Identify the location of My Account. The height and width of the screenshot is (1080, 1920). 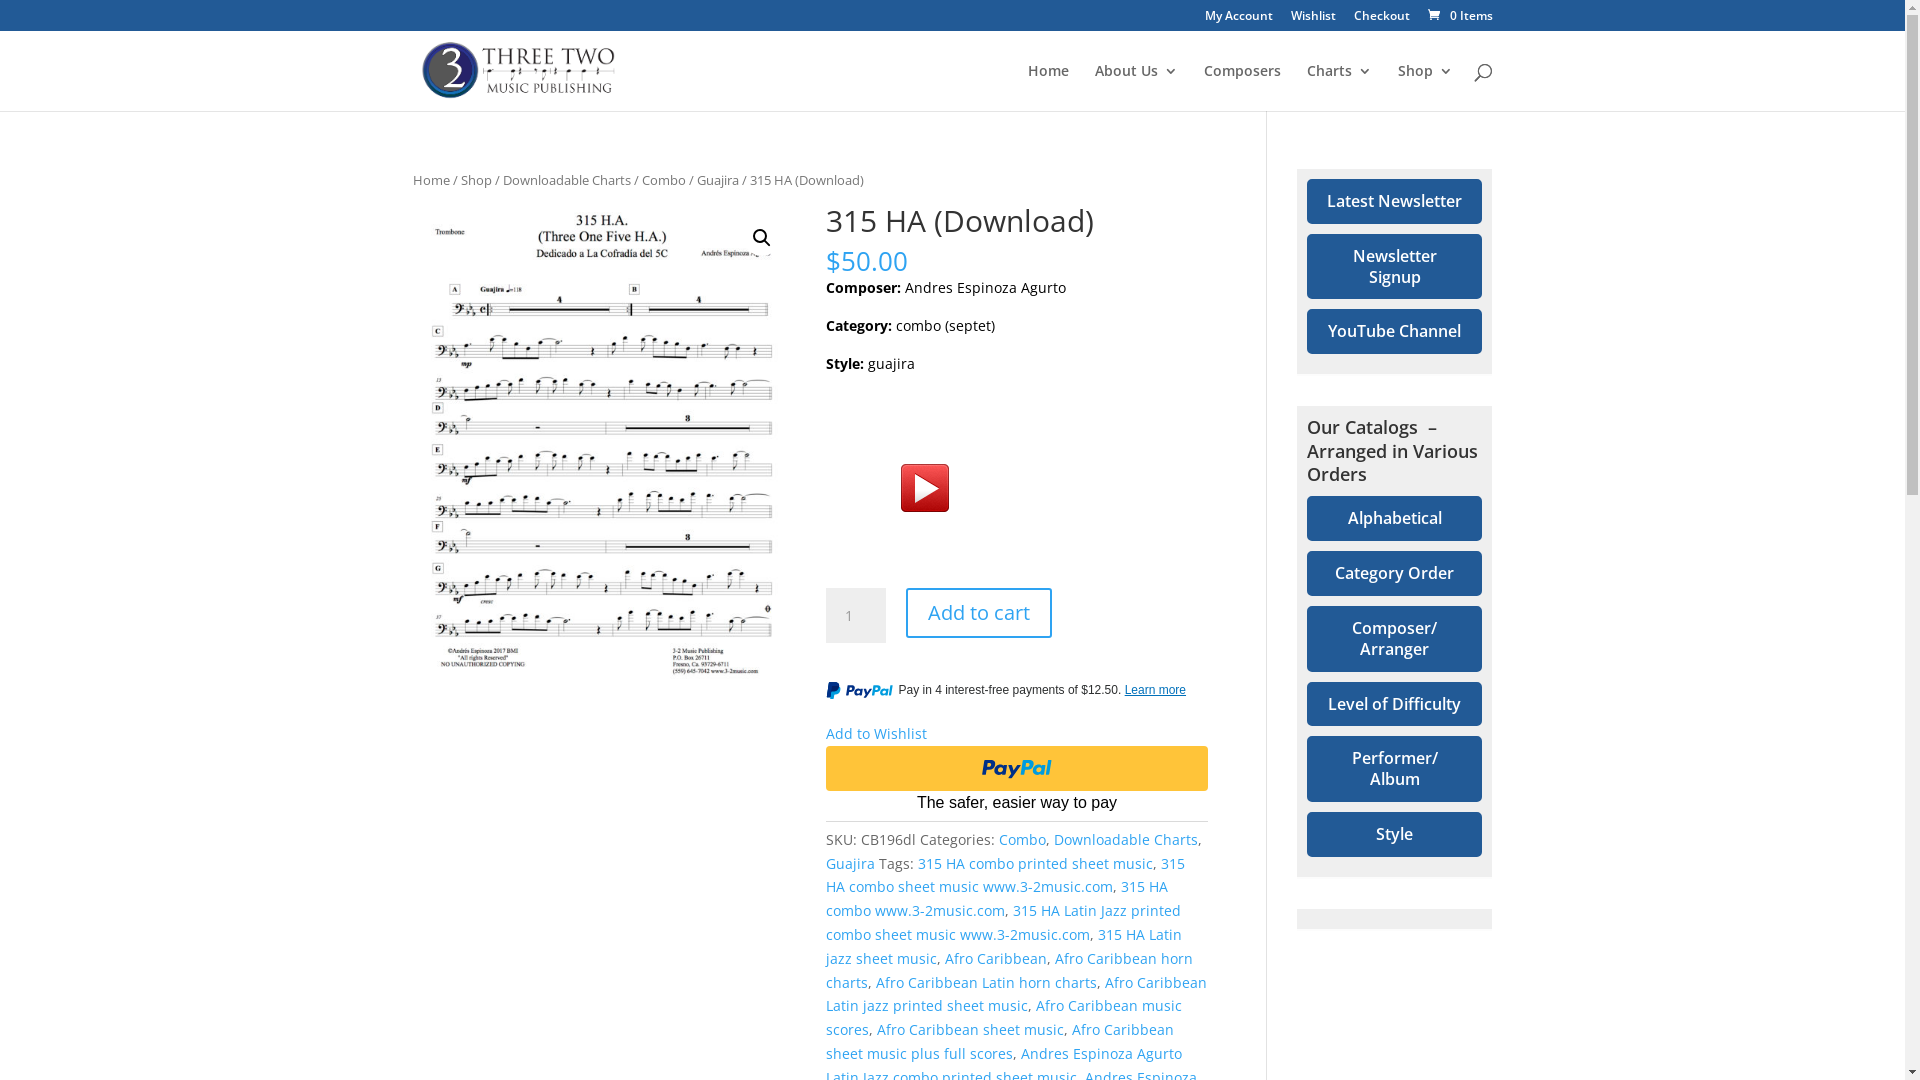
(1238, 20).